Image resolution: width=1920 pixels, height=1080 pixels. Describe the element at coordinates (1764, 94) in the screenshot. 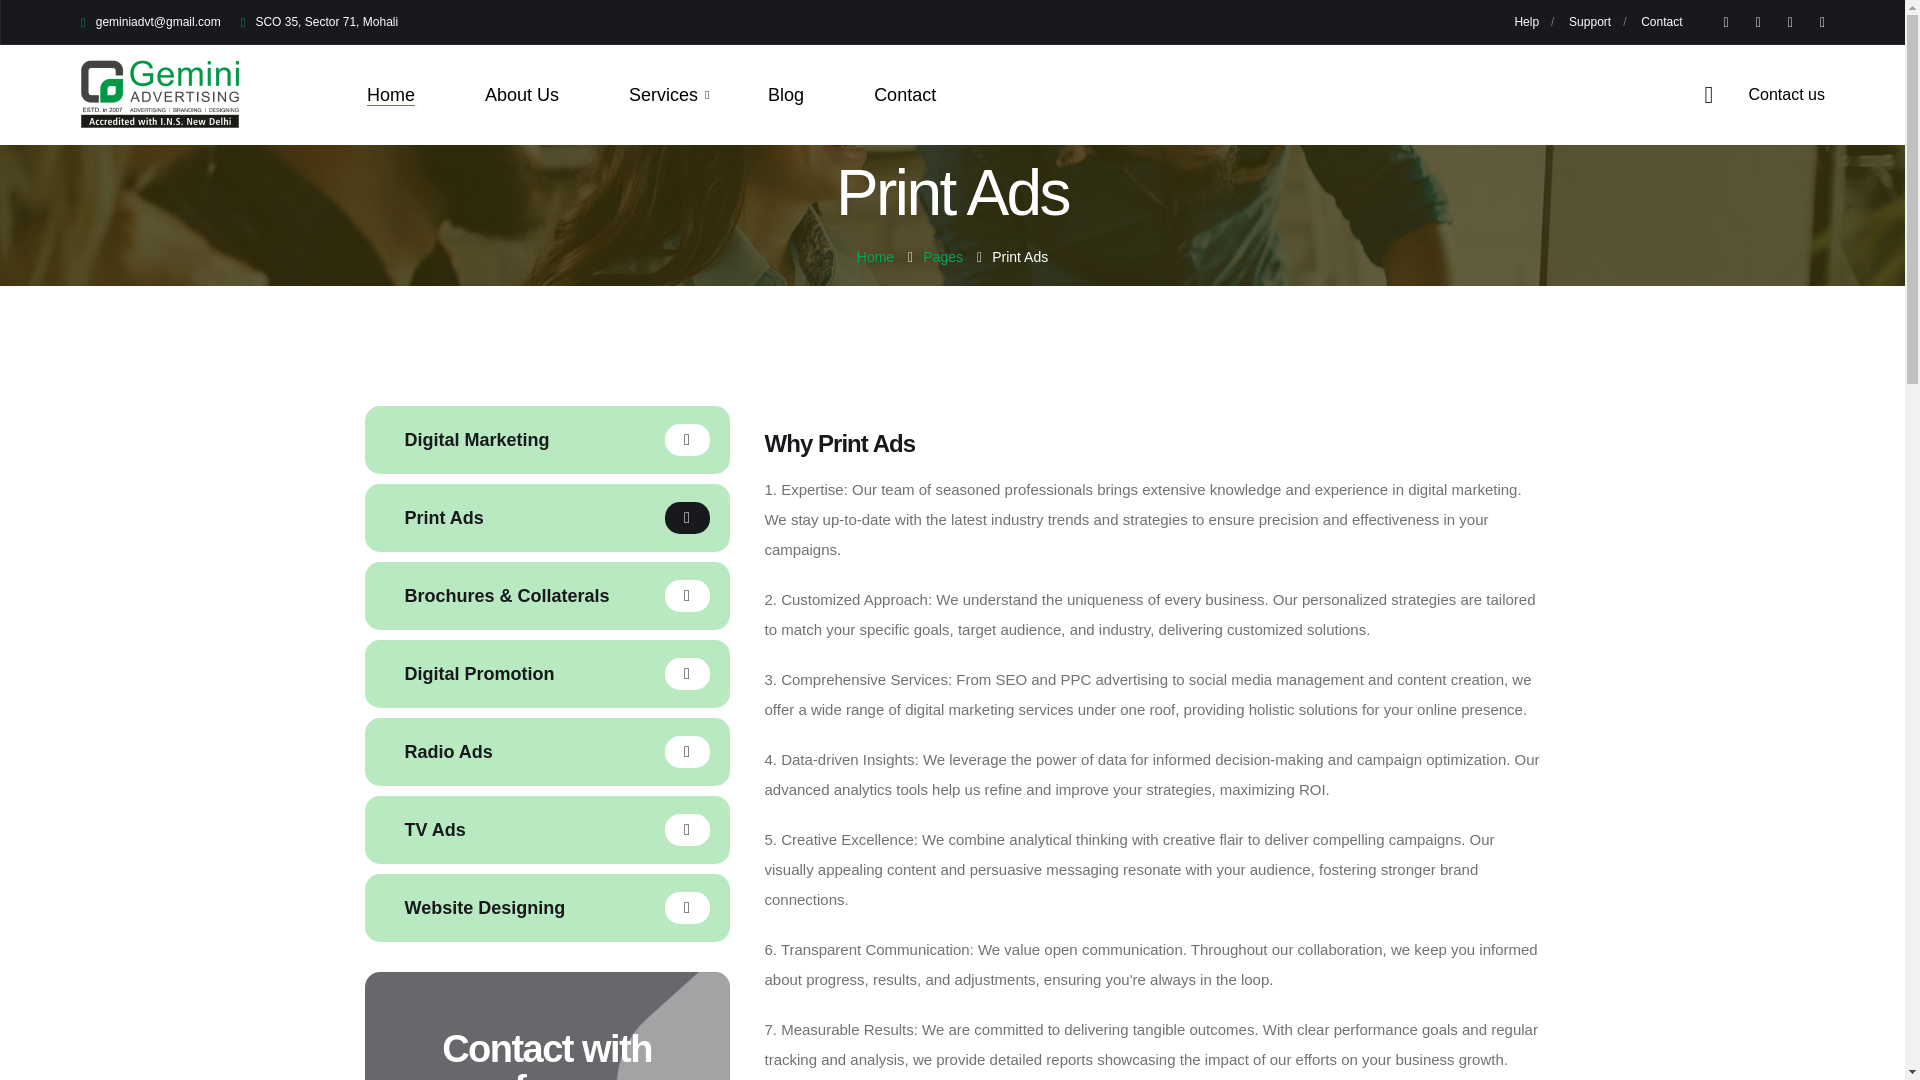

I see `Contact us` at that location.